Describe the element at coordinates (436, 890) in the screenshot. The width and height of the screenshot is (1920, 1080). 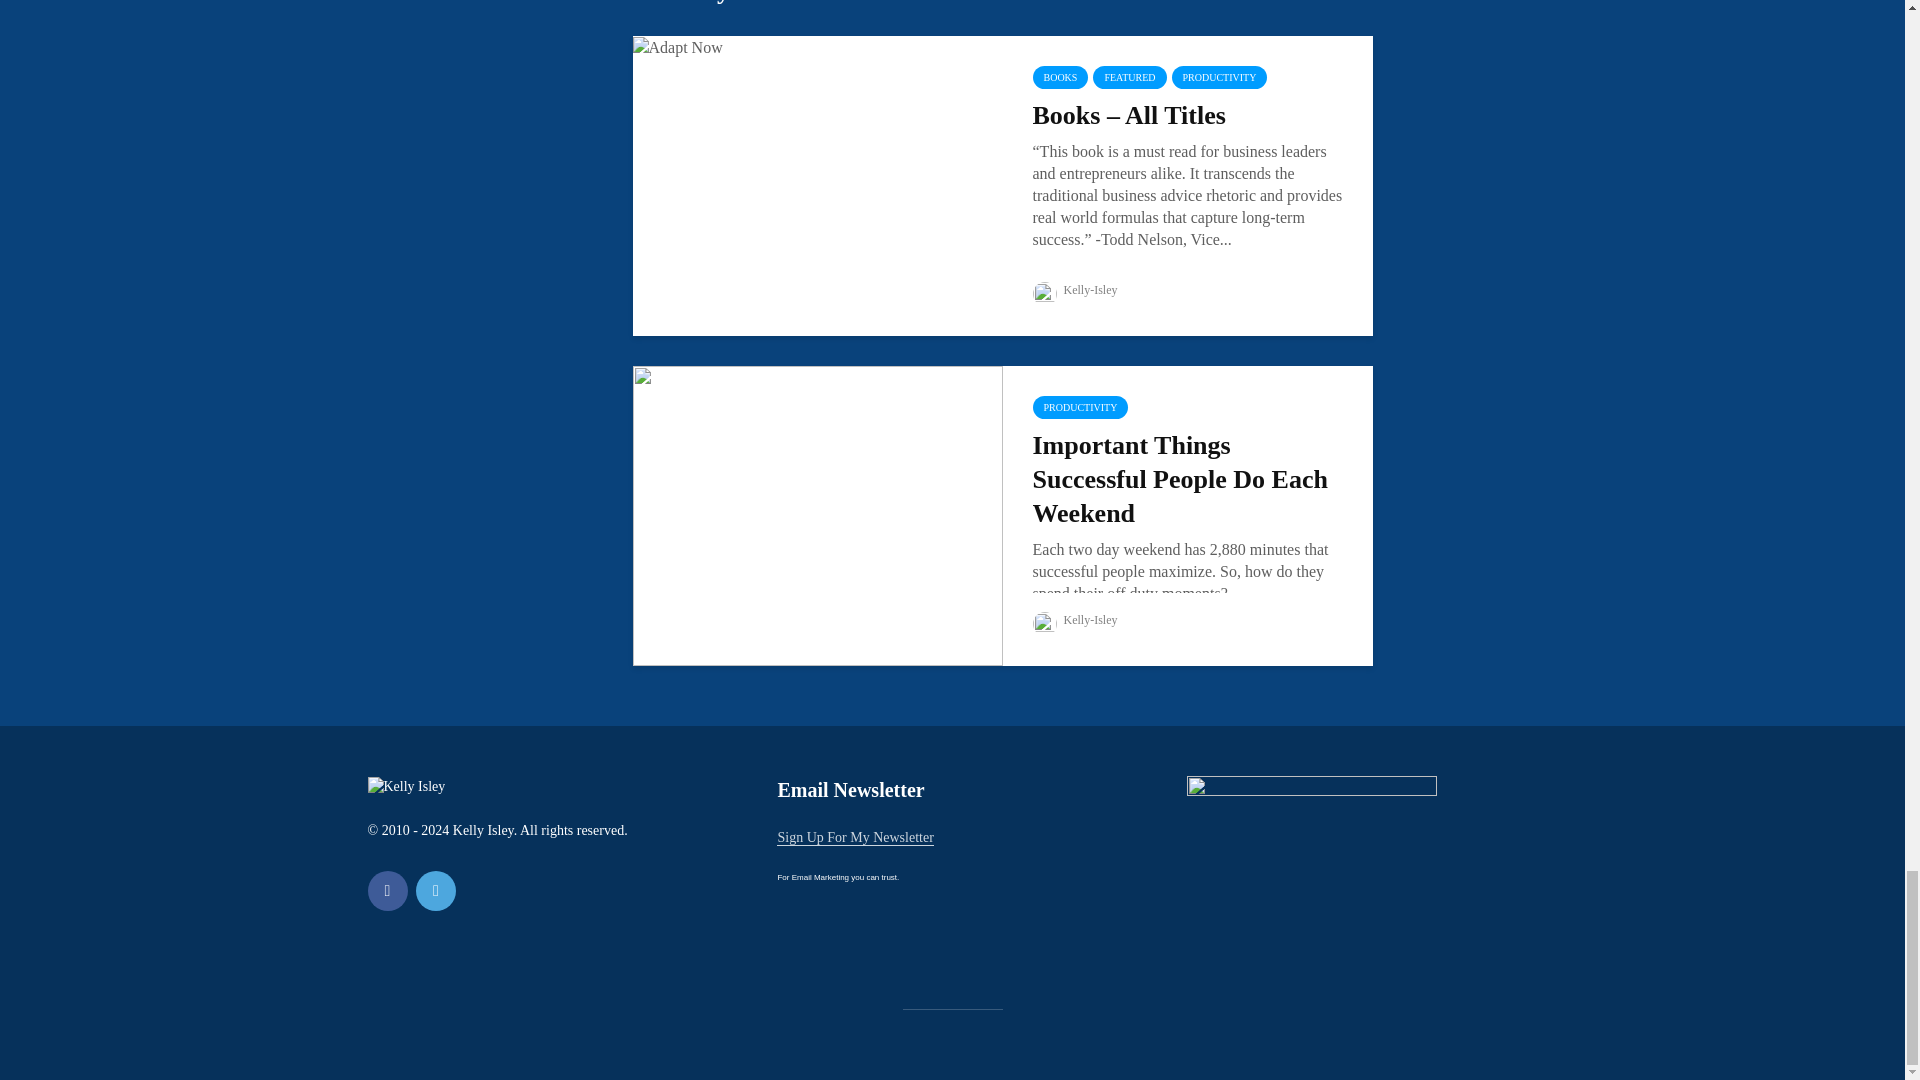
I see `Twitter` at that location.